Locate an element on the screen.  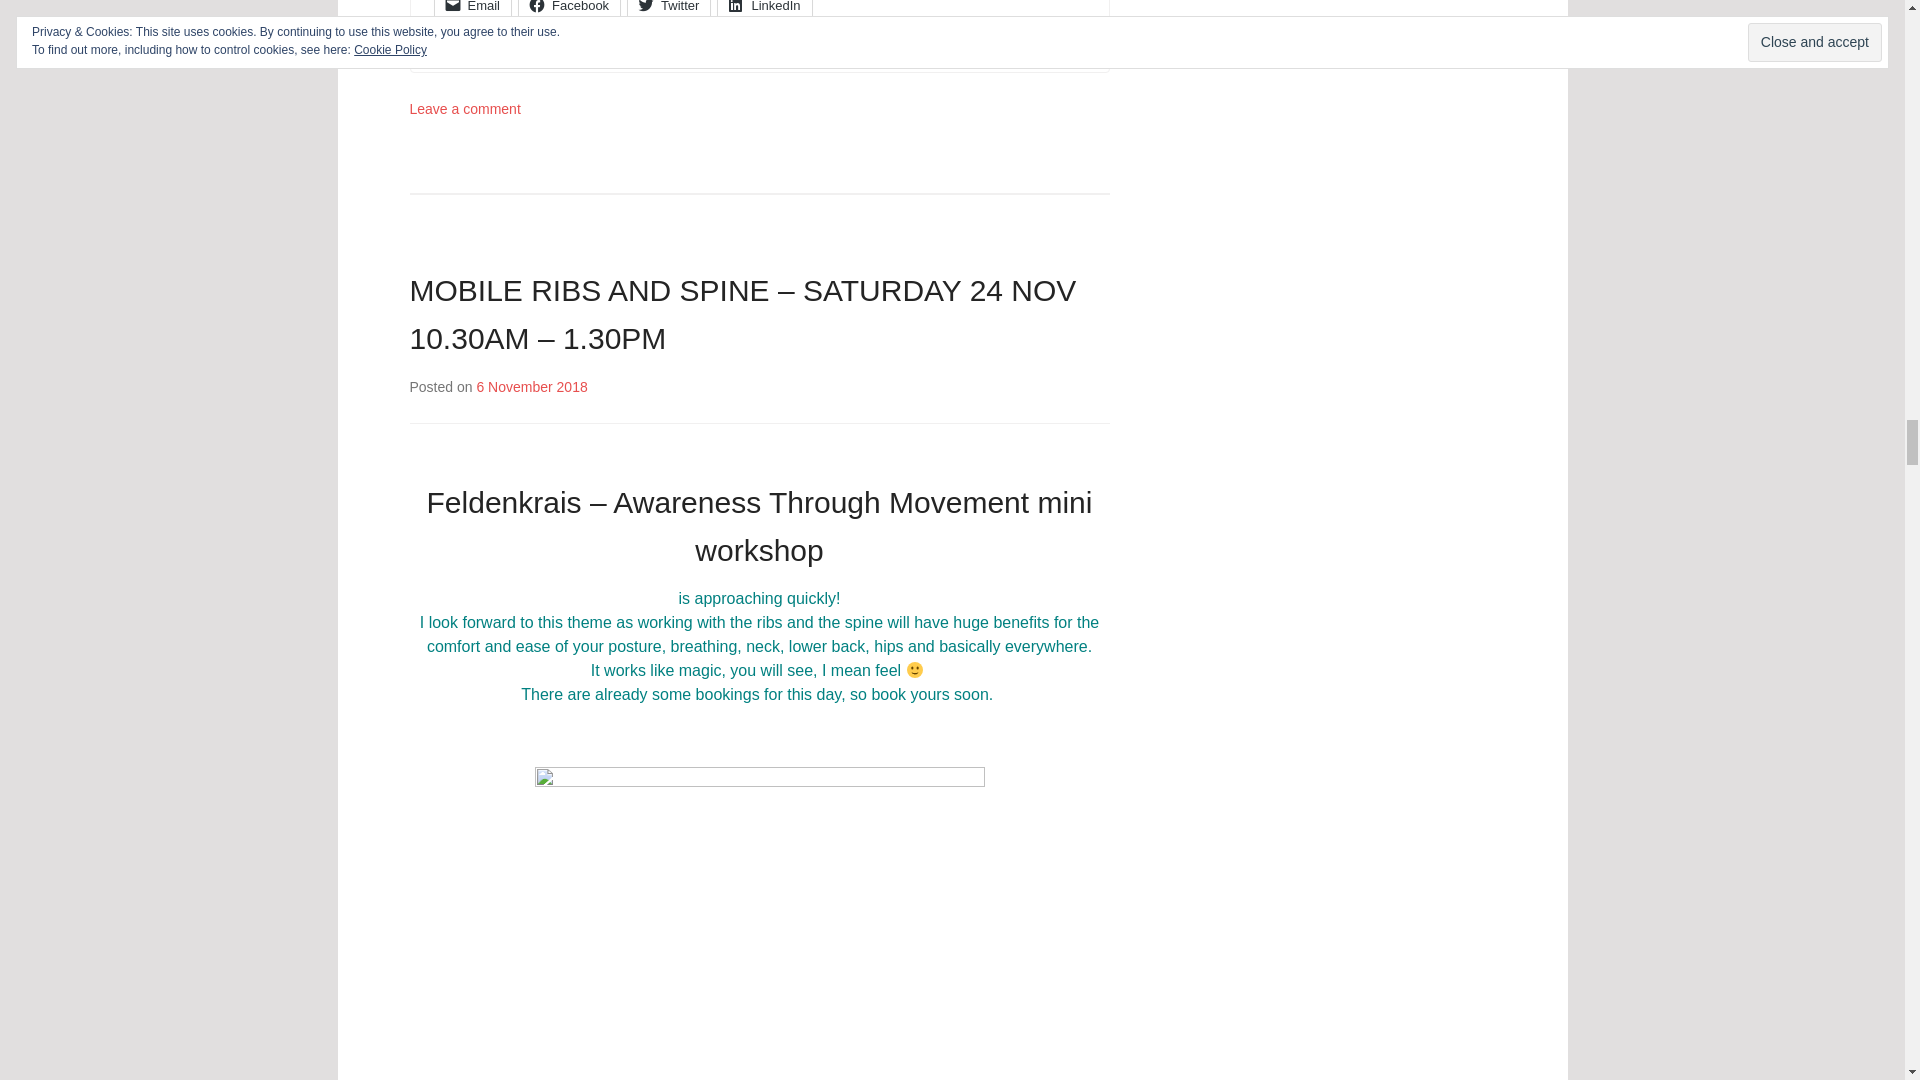
Click to share on Facebook is located at coordinates (569, 10).